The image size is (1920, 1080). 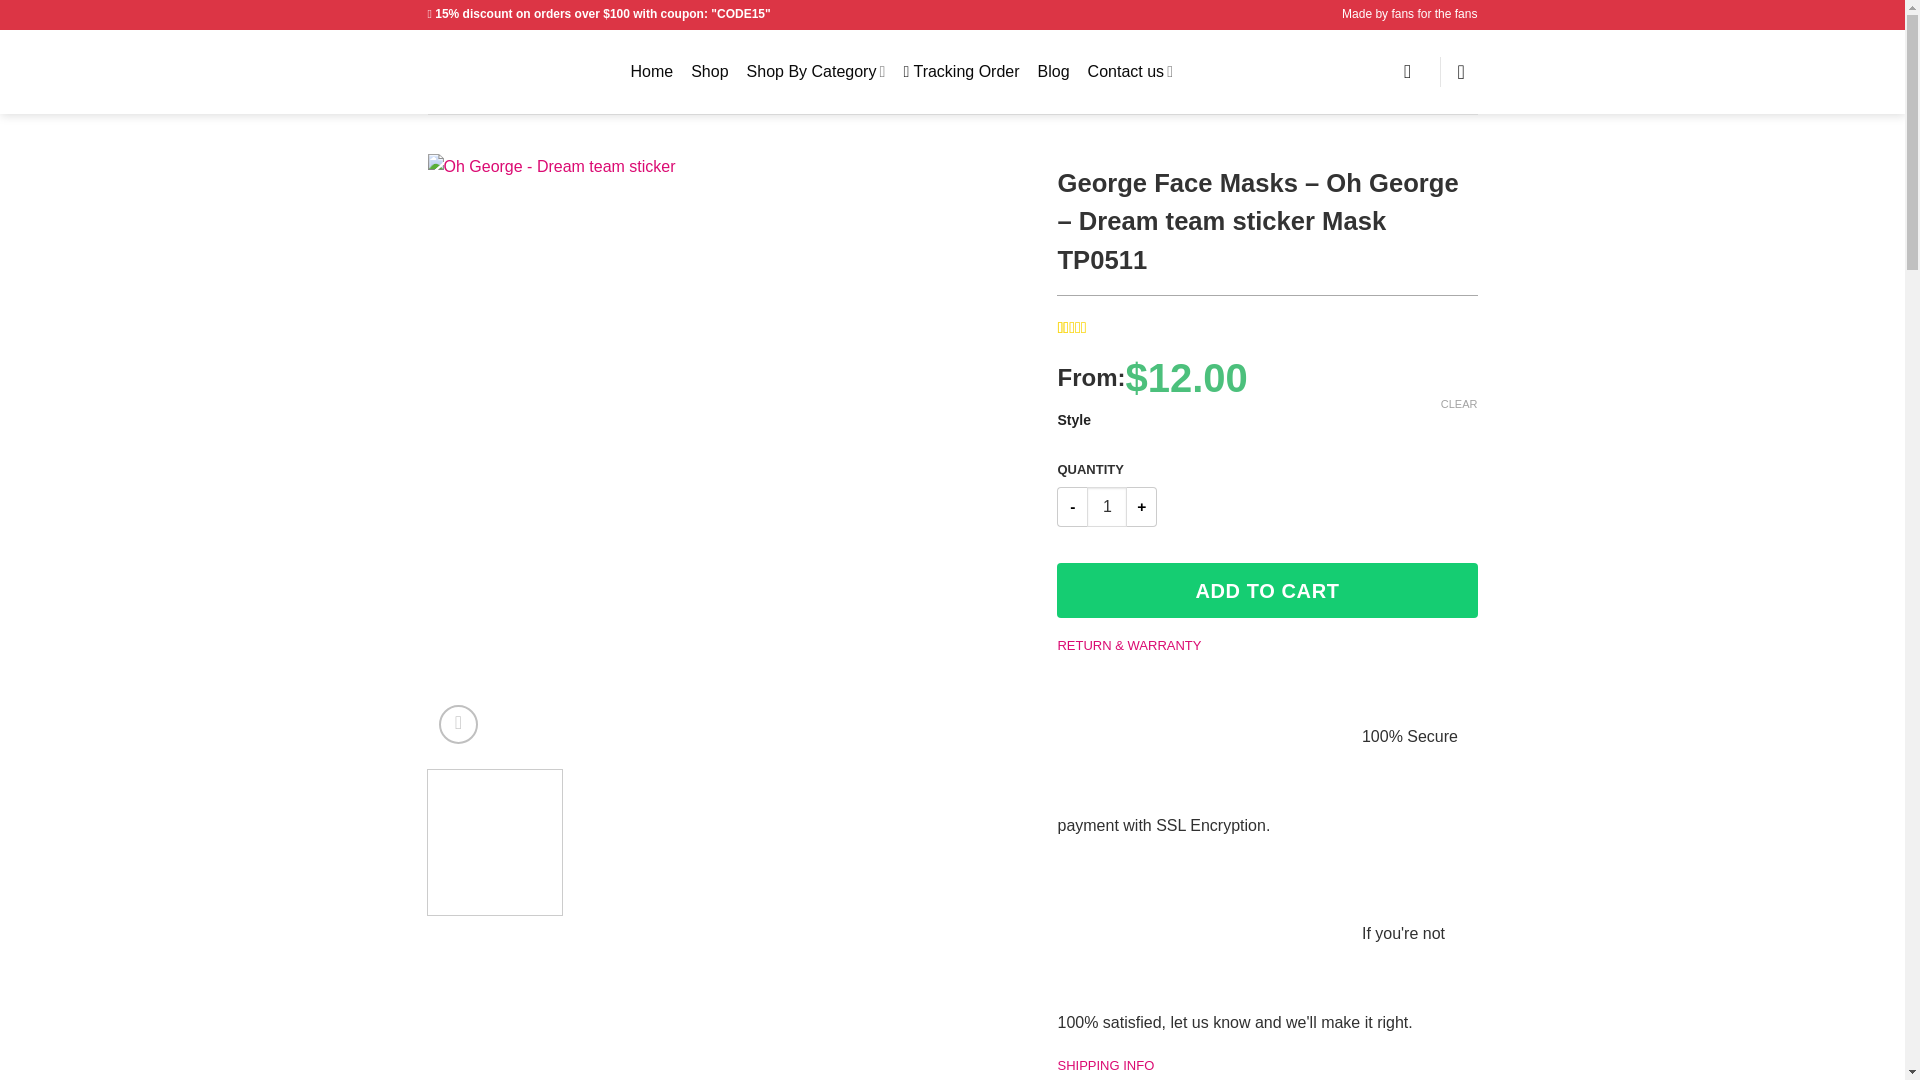 What do you see at coordinates (1106, 507) in the screenshot?
I see `1` at bounding box center [1106, 507].